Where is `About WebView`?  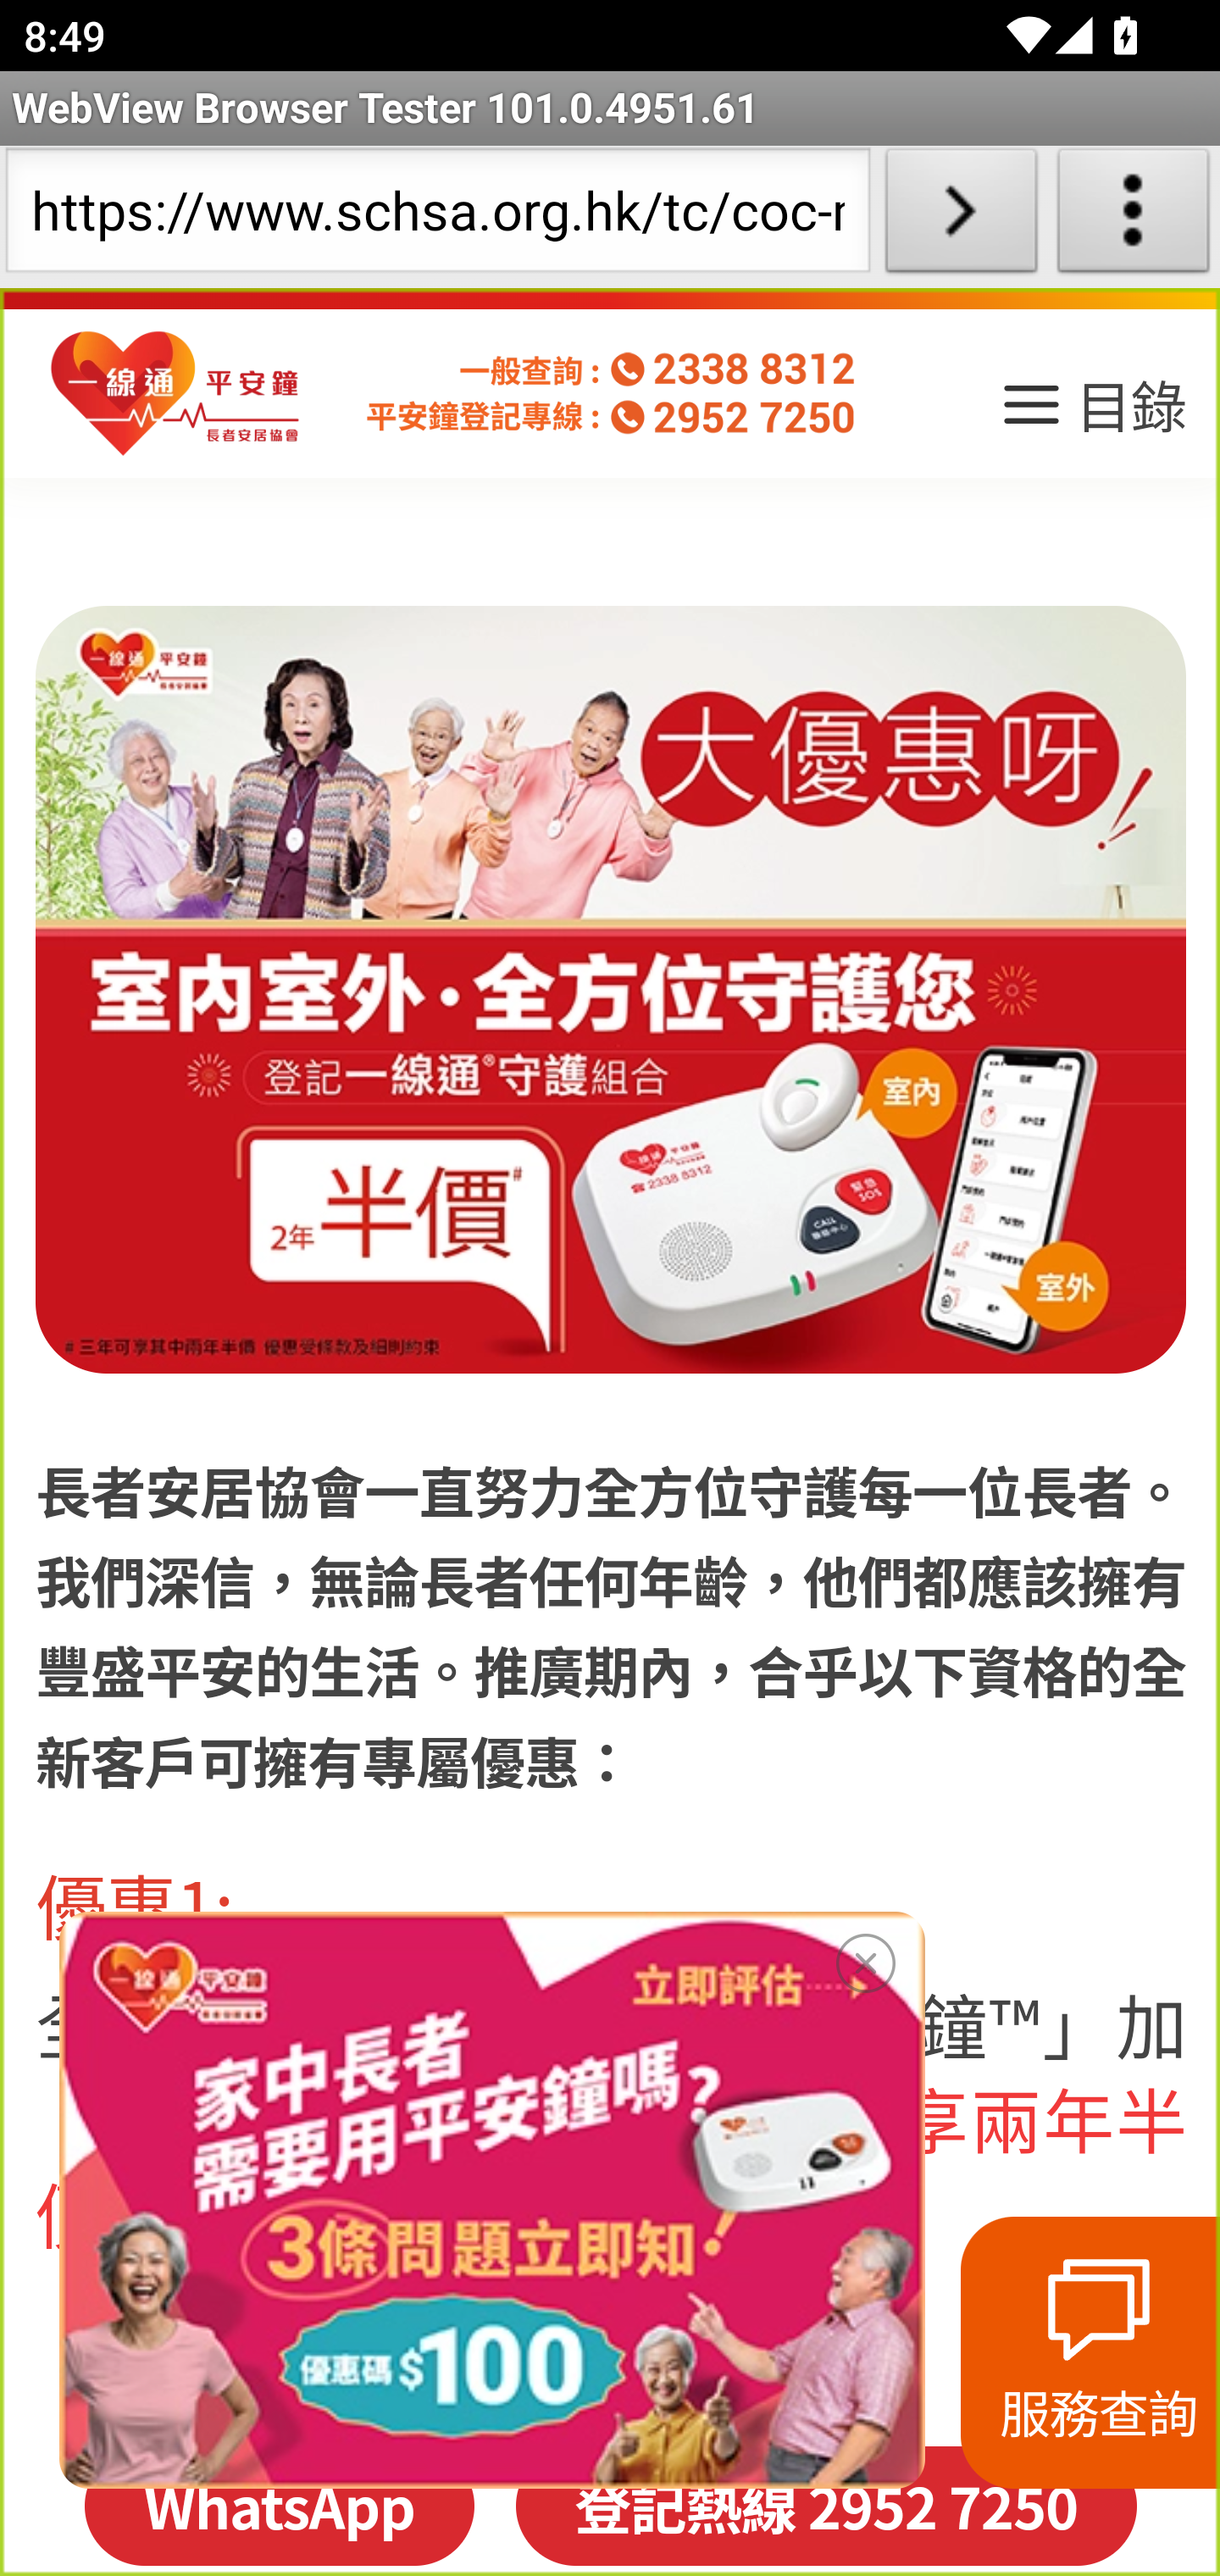 About WebView is located at coordinates (1134, 217).